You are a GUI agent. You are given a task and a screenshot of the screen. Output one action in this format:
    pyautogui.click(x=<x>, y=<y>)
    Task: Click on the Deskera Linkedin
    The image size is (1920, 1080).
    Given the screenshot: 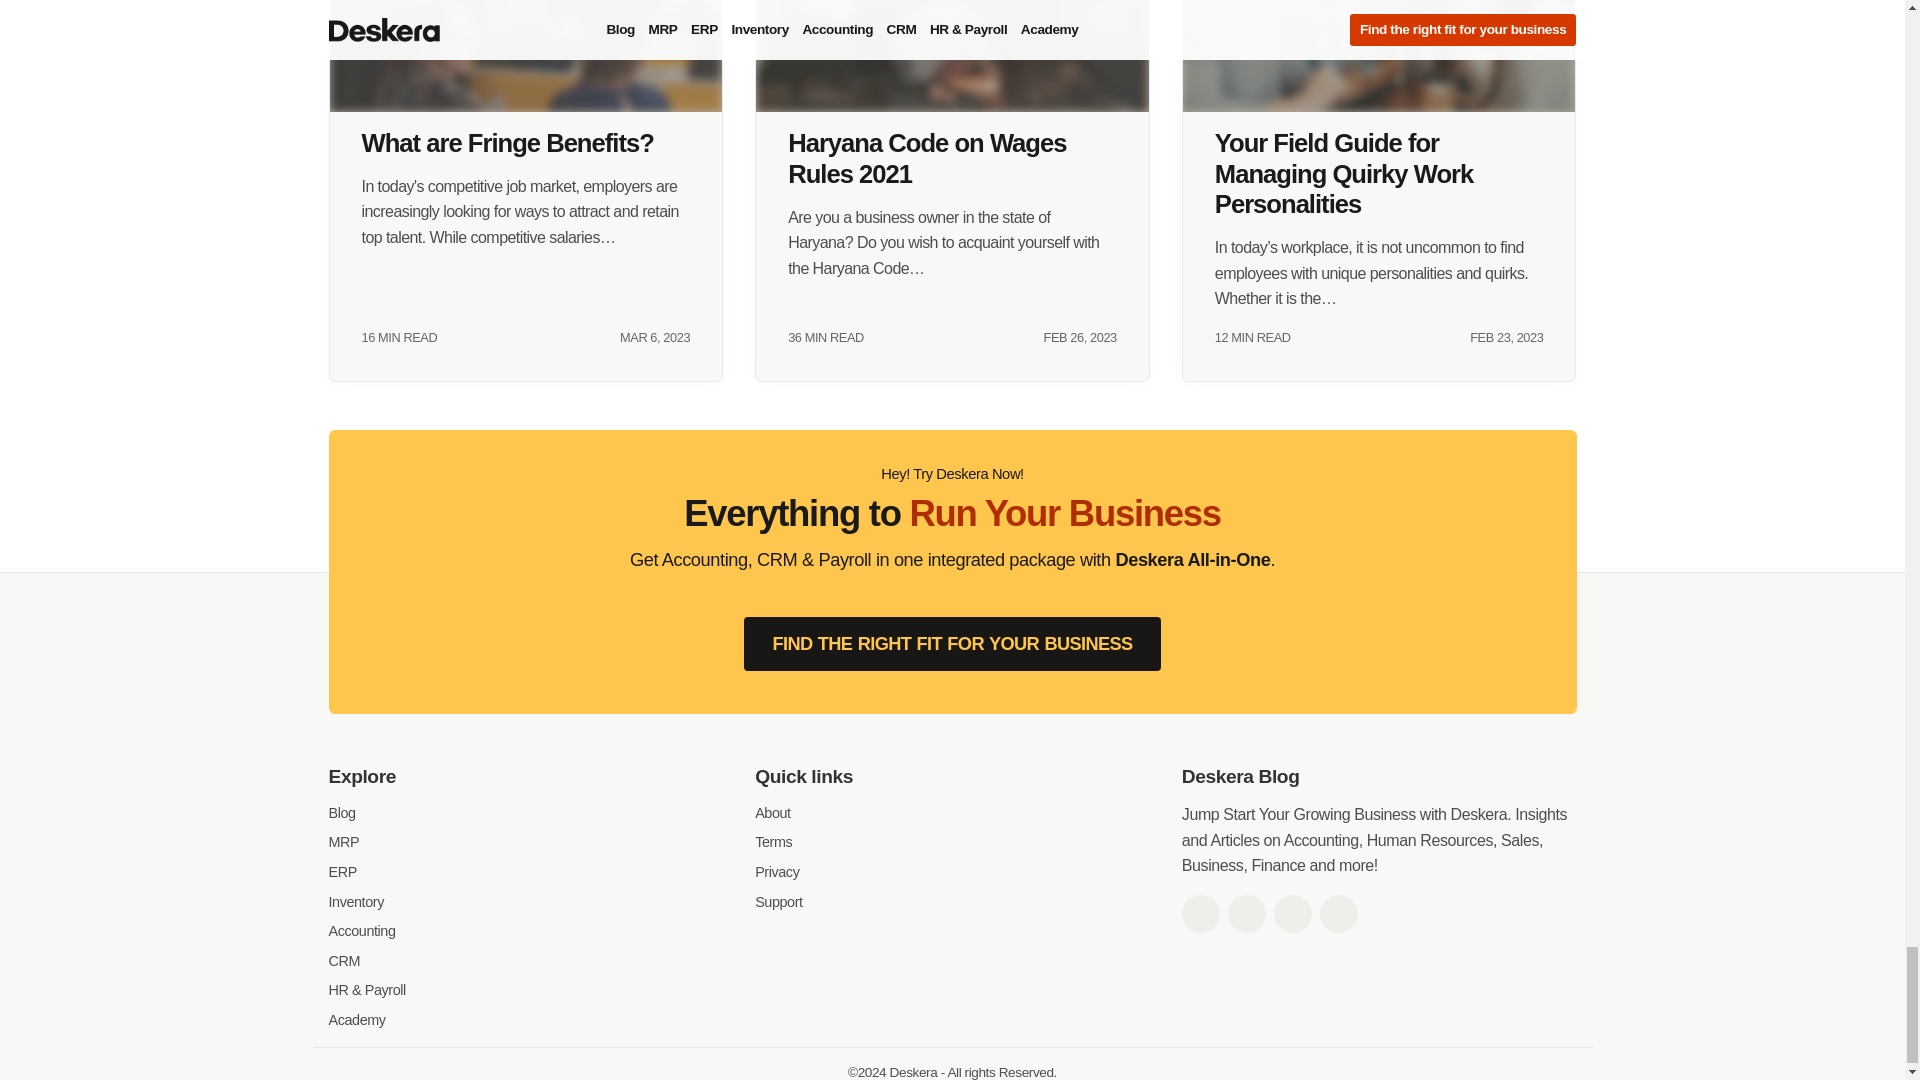 What is the action you would take?
    pyautogui.click(x=1292, y=914)
    